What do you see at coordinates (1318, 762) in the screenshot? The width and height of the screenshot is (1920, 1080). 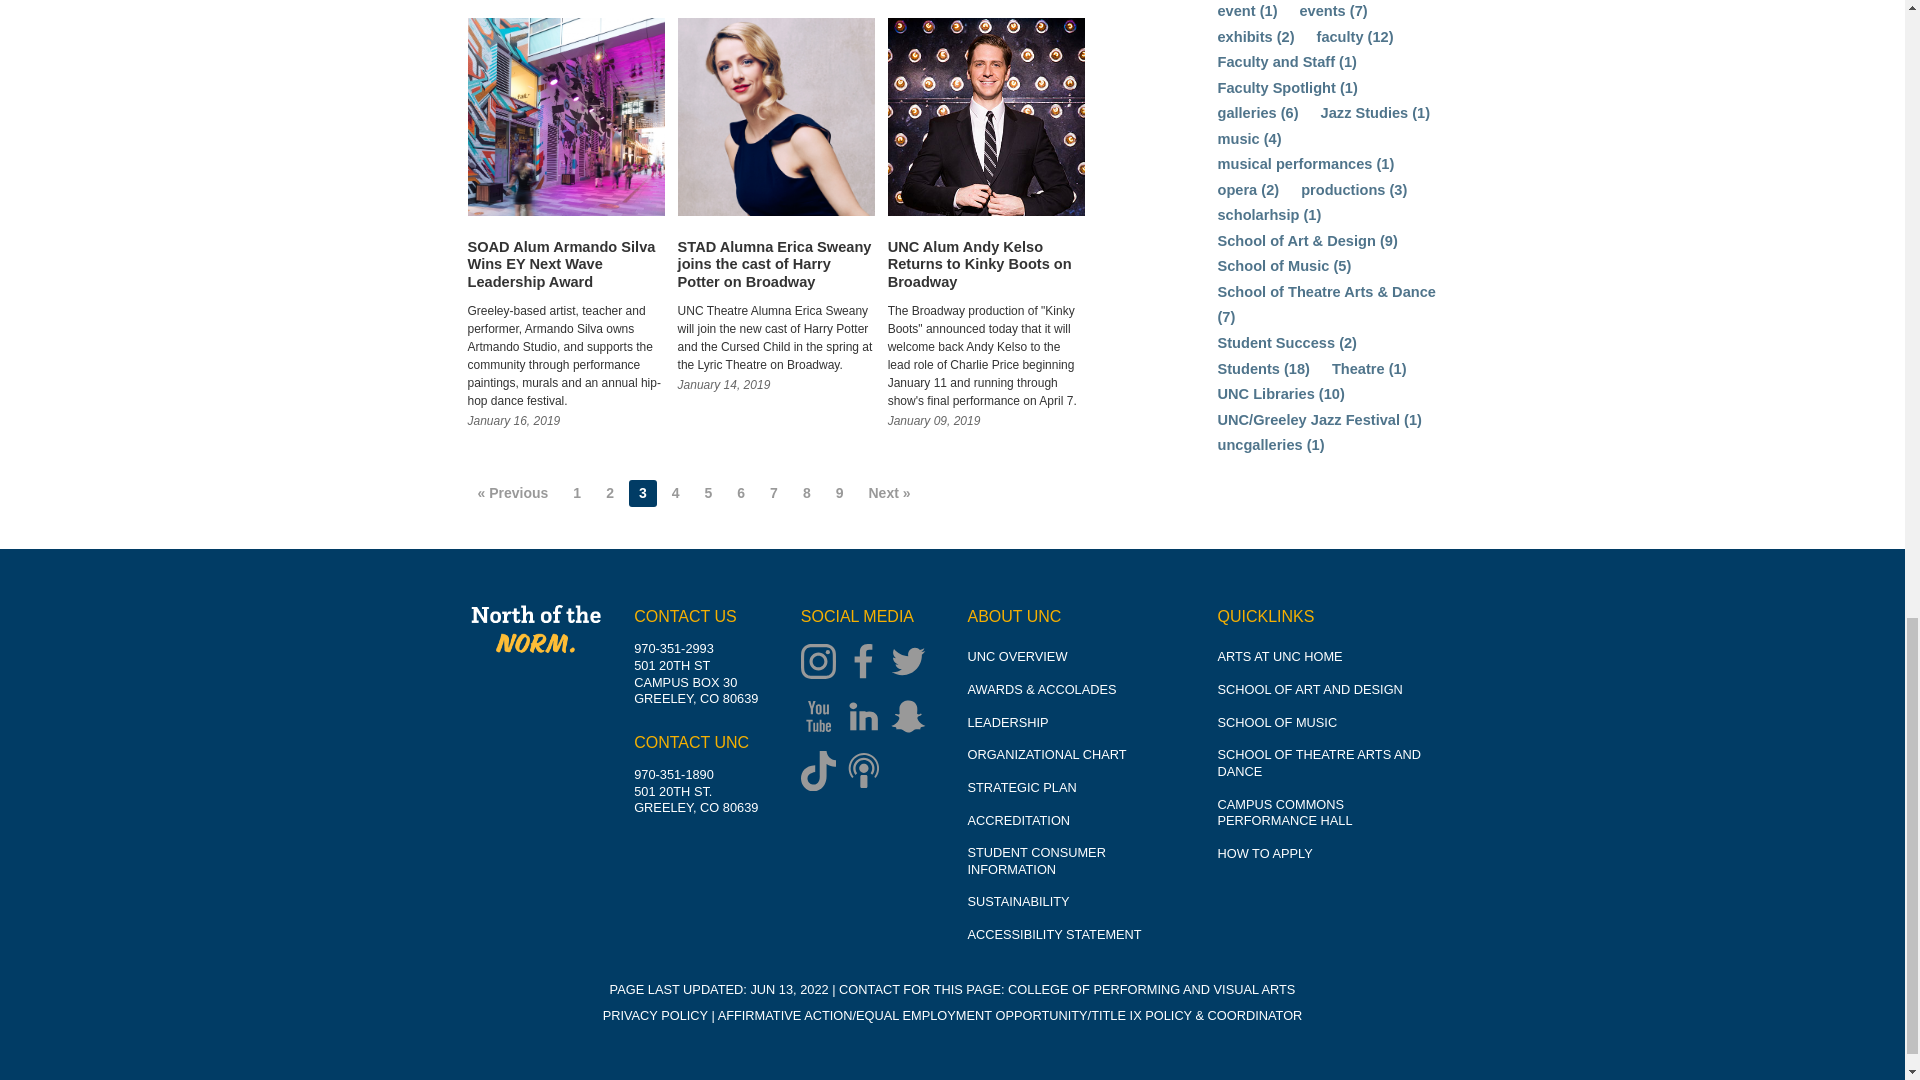 I see `unc-school-of-theatre-arts-and-dance` at bounding box center [1318, 762].